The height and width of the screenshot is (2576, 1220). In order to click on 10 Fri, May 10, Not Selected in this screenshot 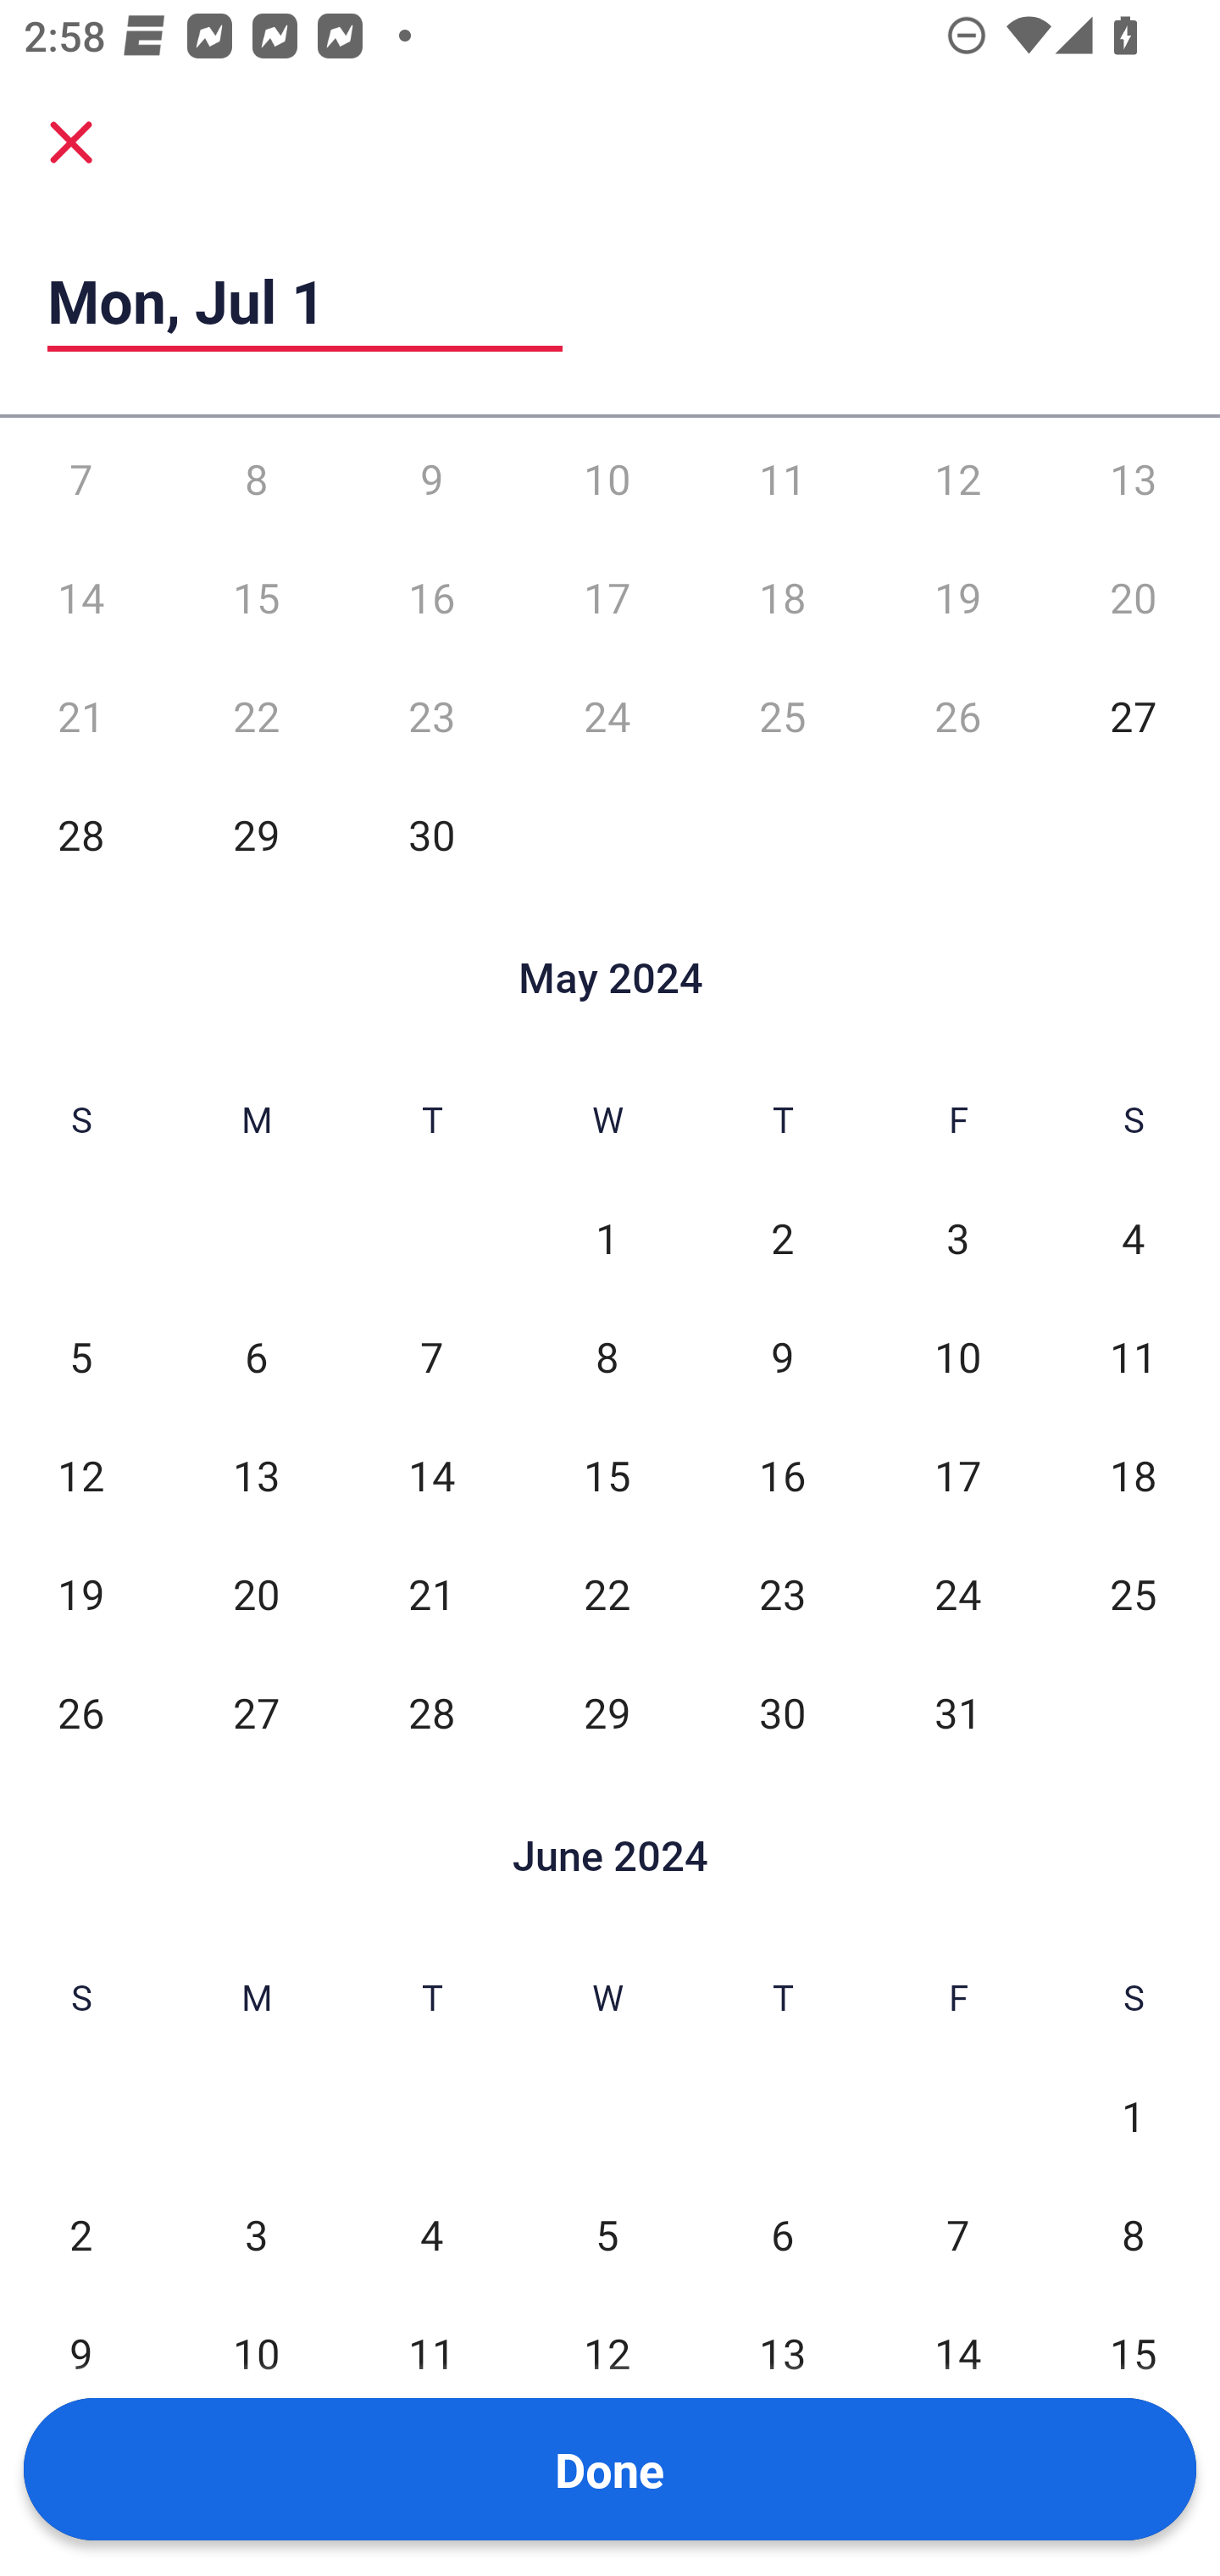, I will do `click(957, 1357)`.